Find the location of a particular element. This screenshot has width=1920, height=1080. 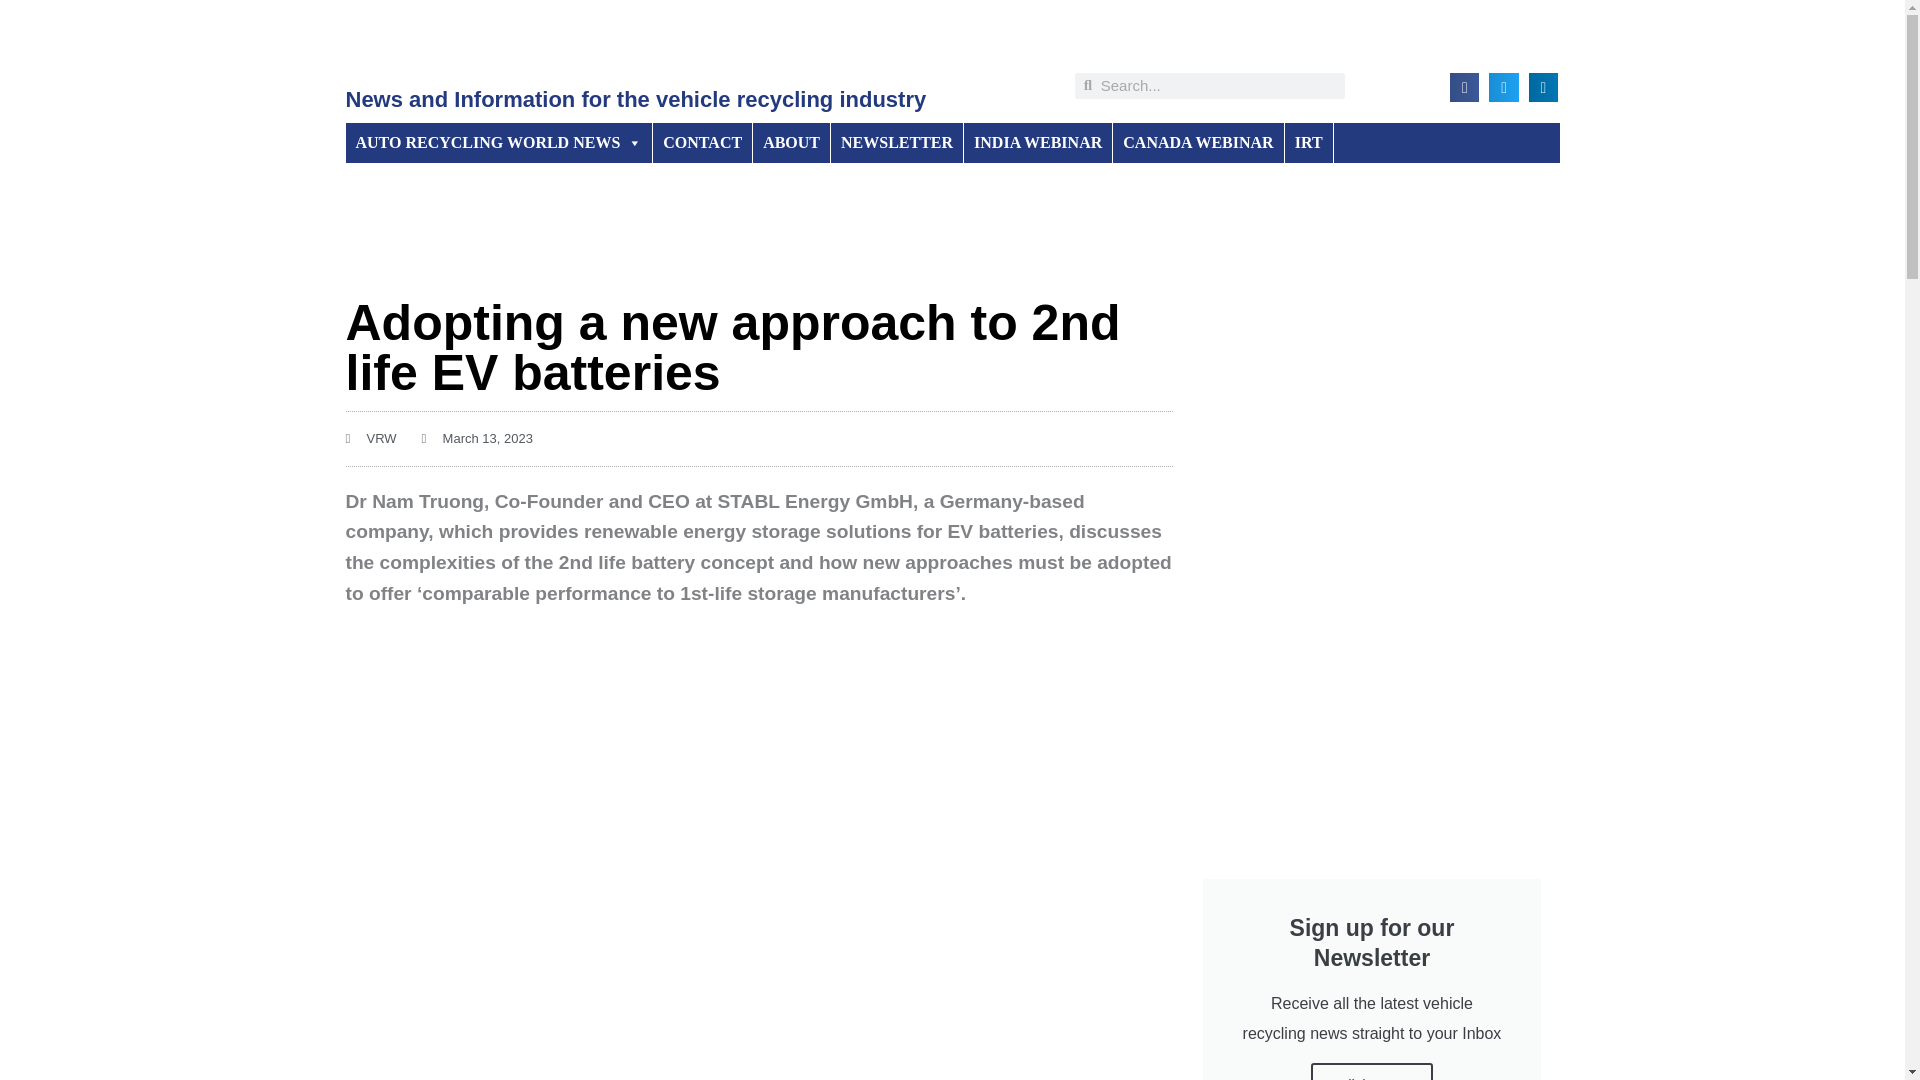

CONTACT is located at coordinates (702, 143).